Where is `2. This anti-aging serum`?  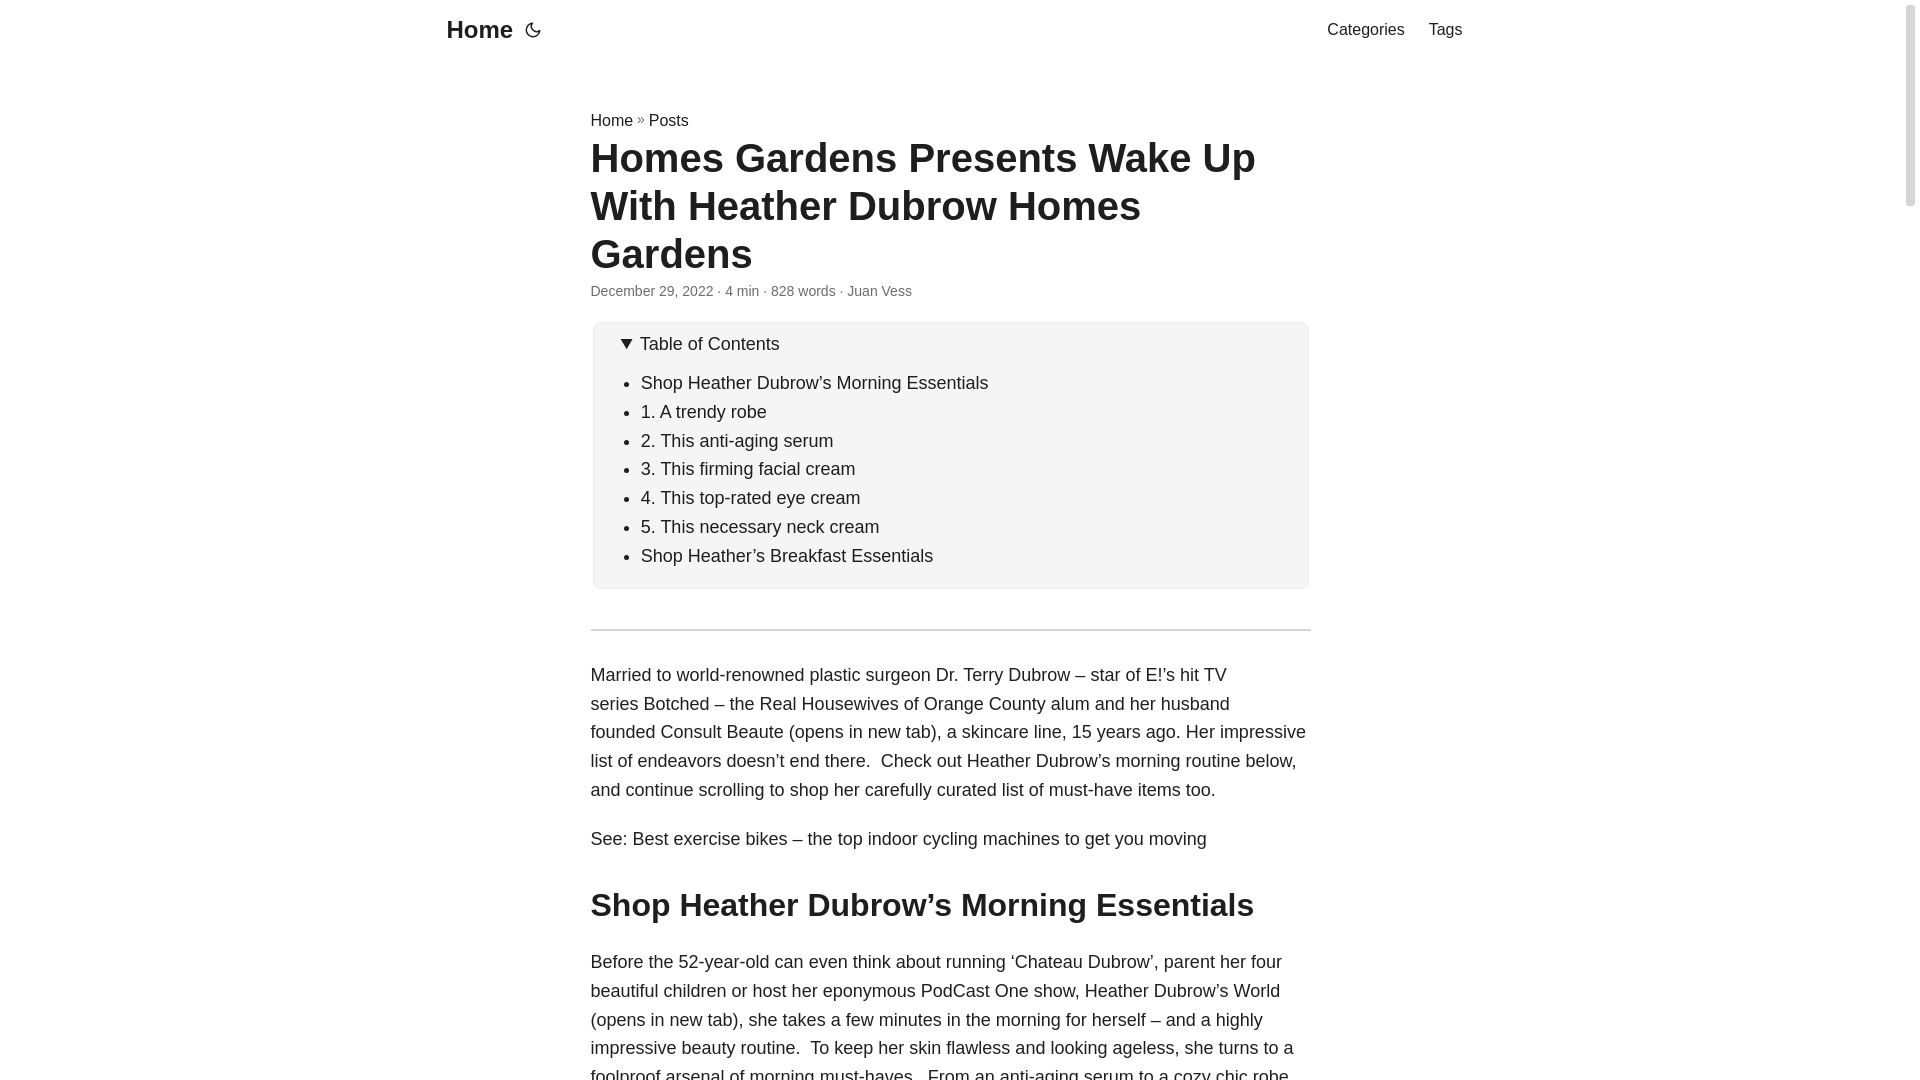 2. This anti-aging serum is located at coordinates (737, 440).